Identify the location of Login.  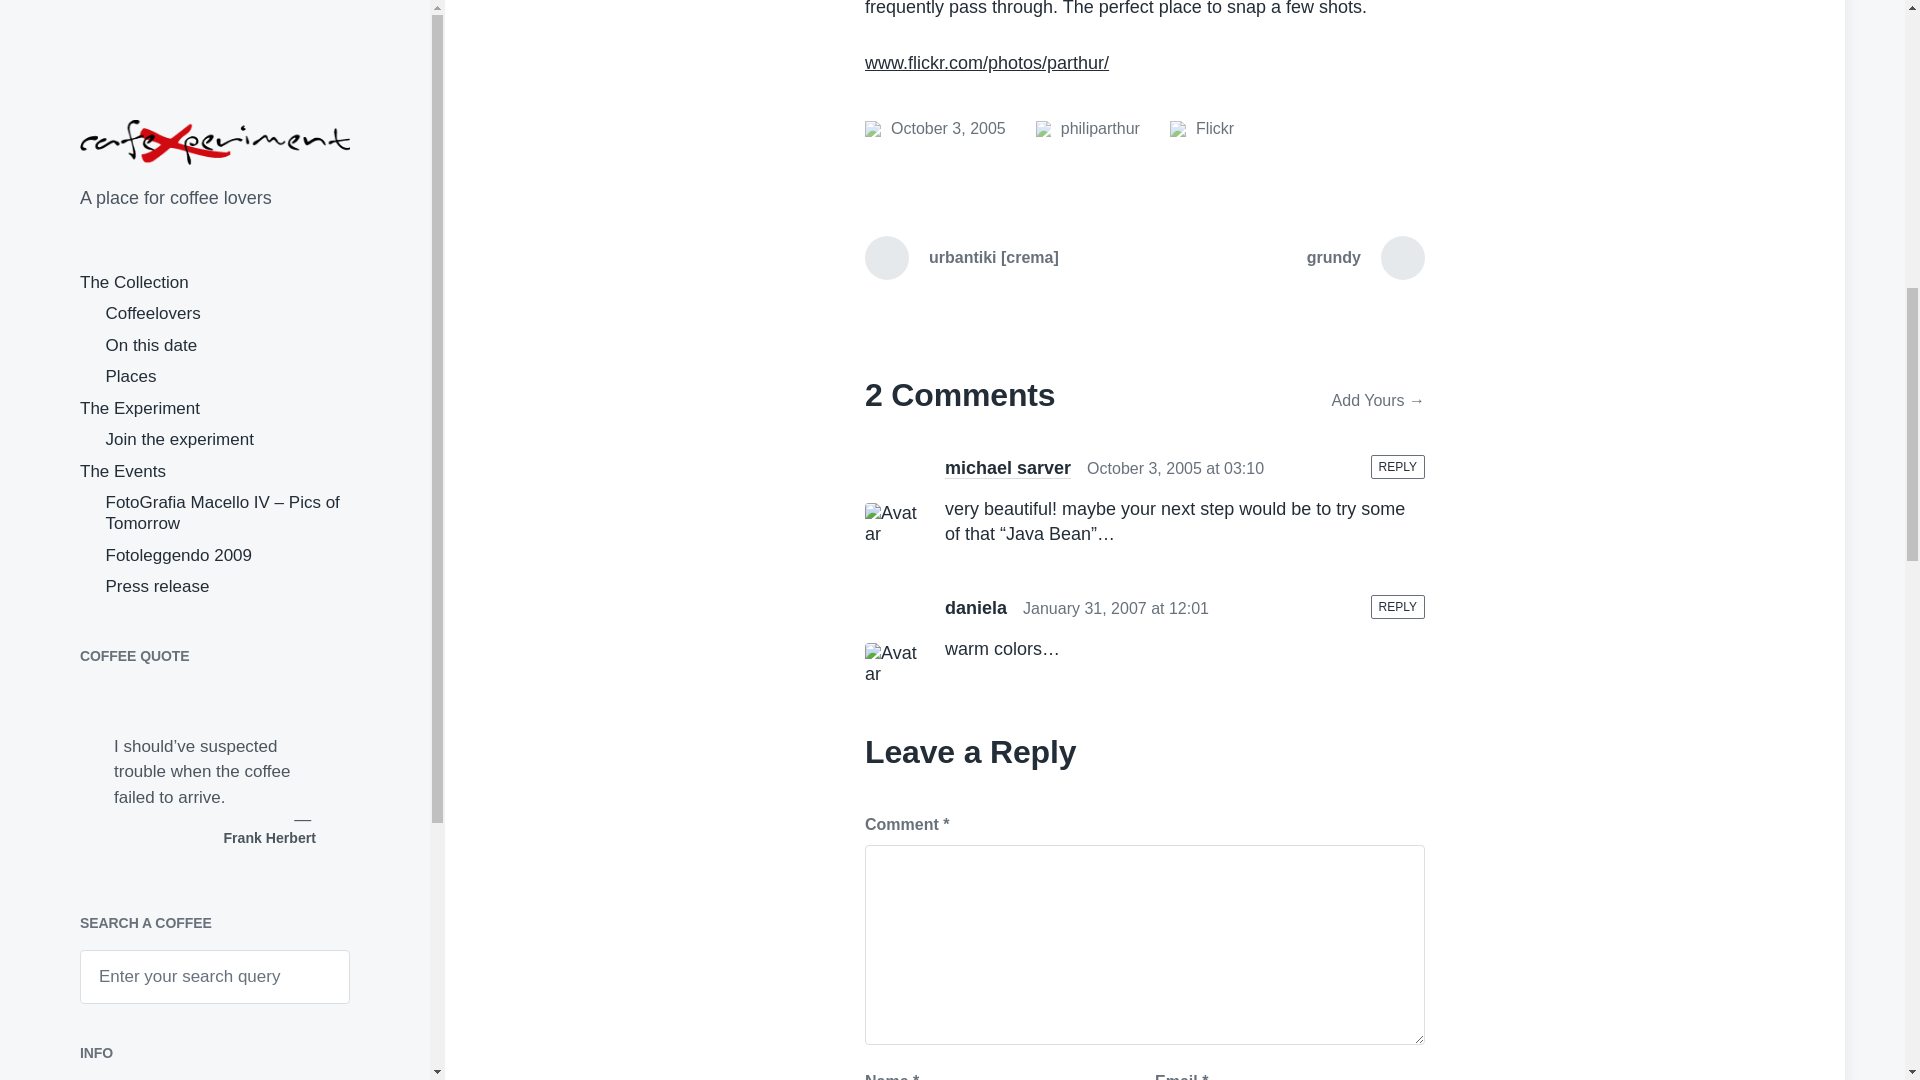
(101, 89).